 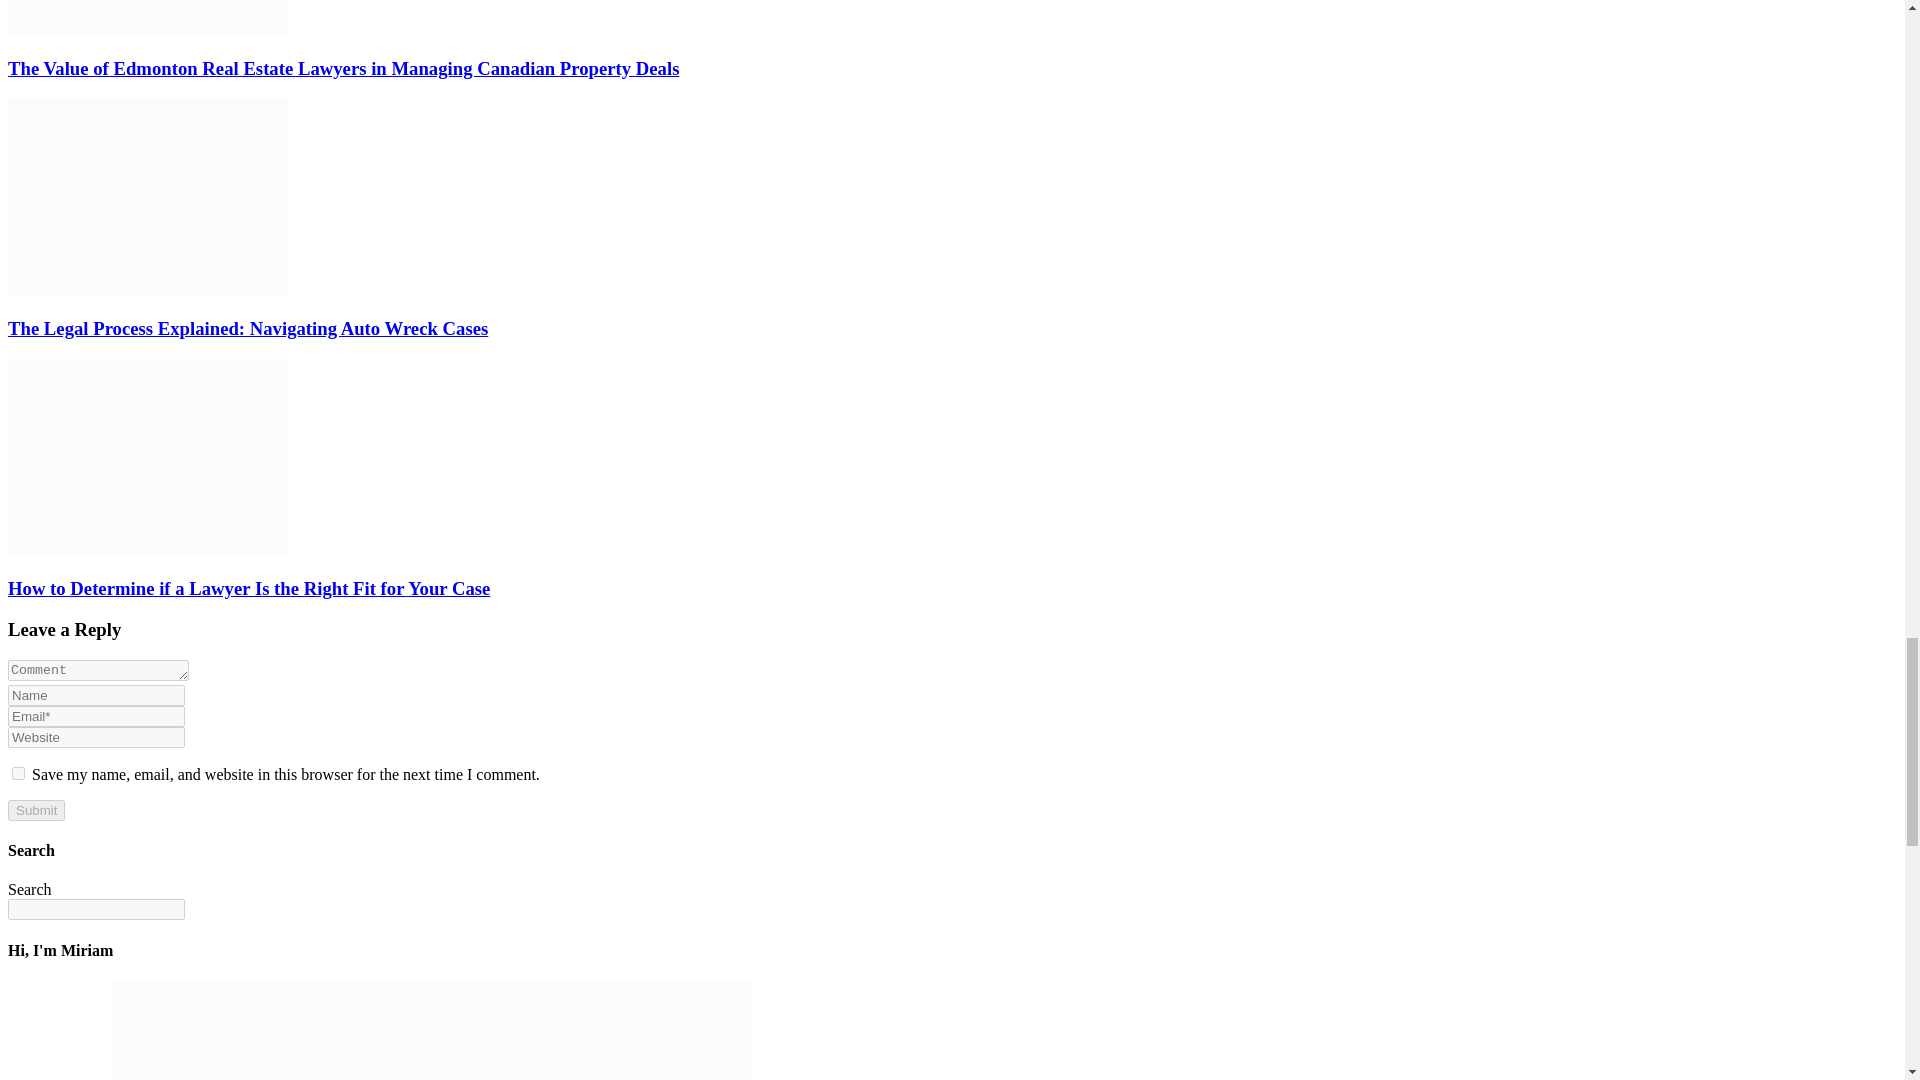 I want to click on Submit, so click(x=36, y=810).